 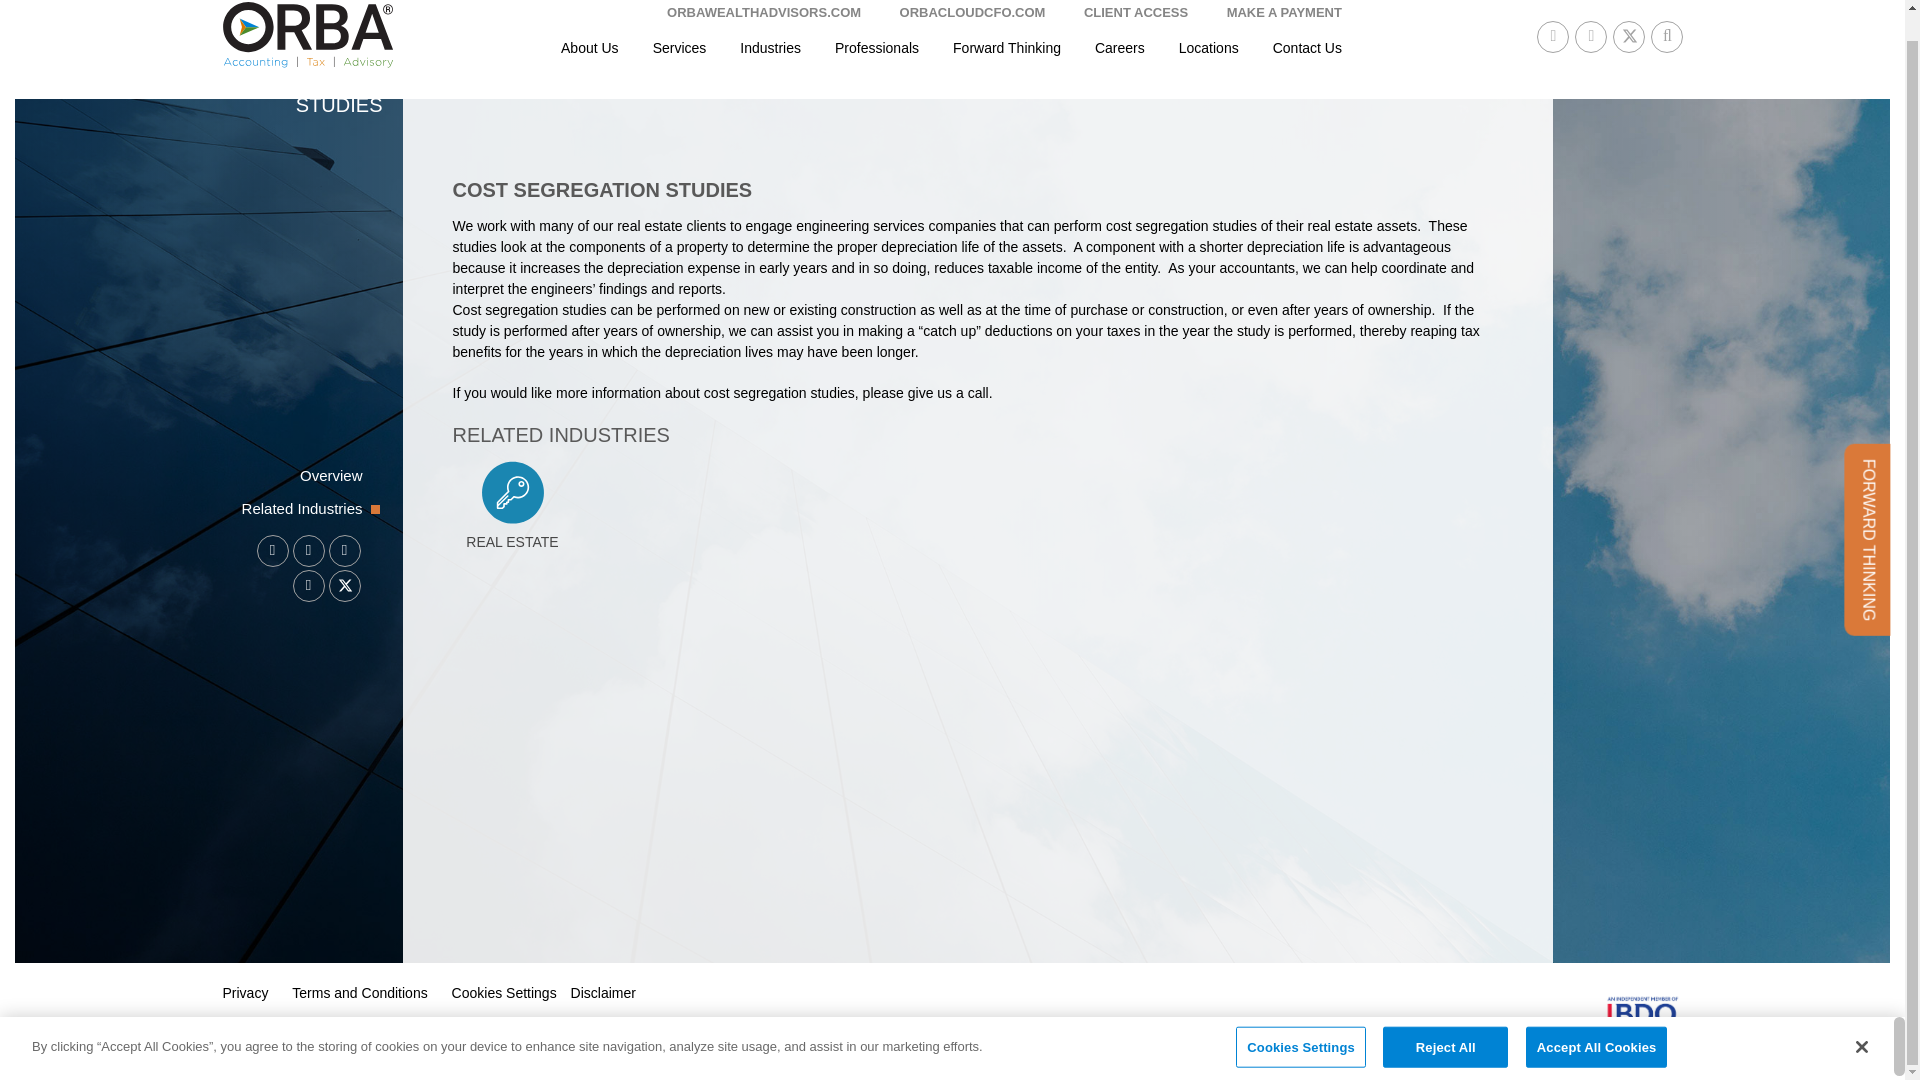 What do you see at coordinates (1284, 12) in the screenshot?
I see `Careers` at bounding box center [1284, 12].